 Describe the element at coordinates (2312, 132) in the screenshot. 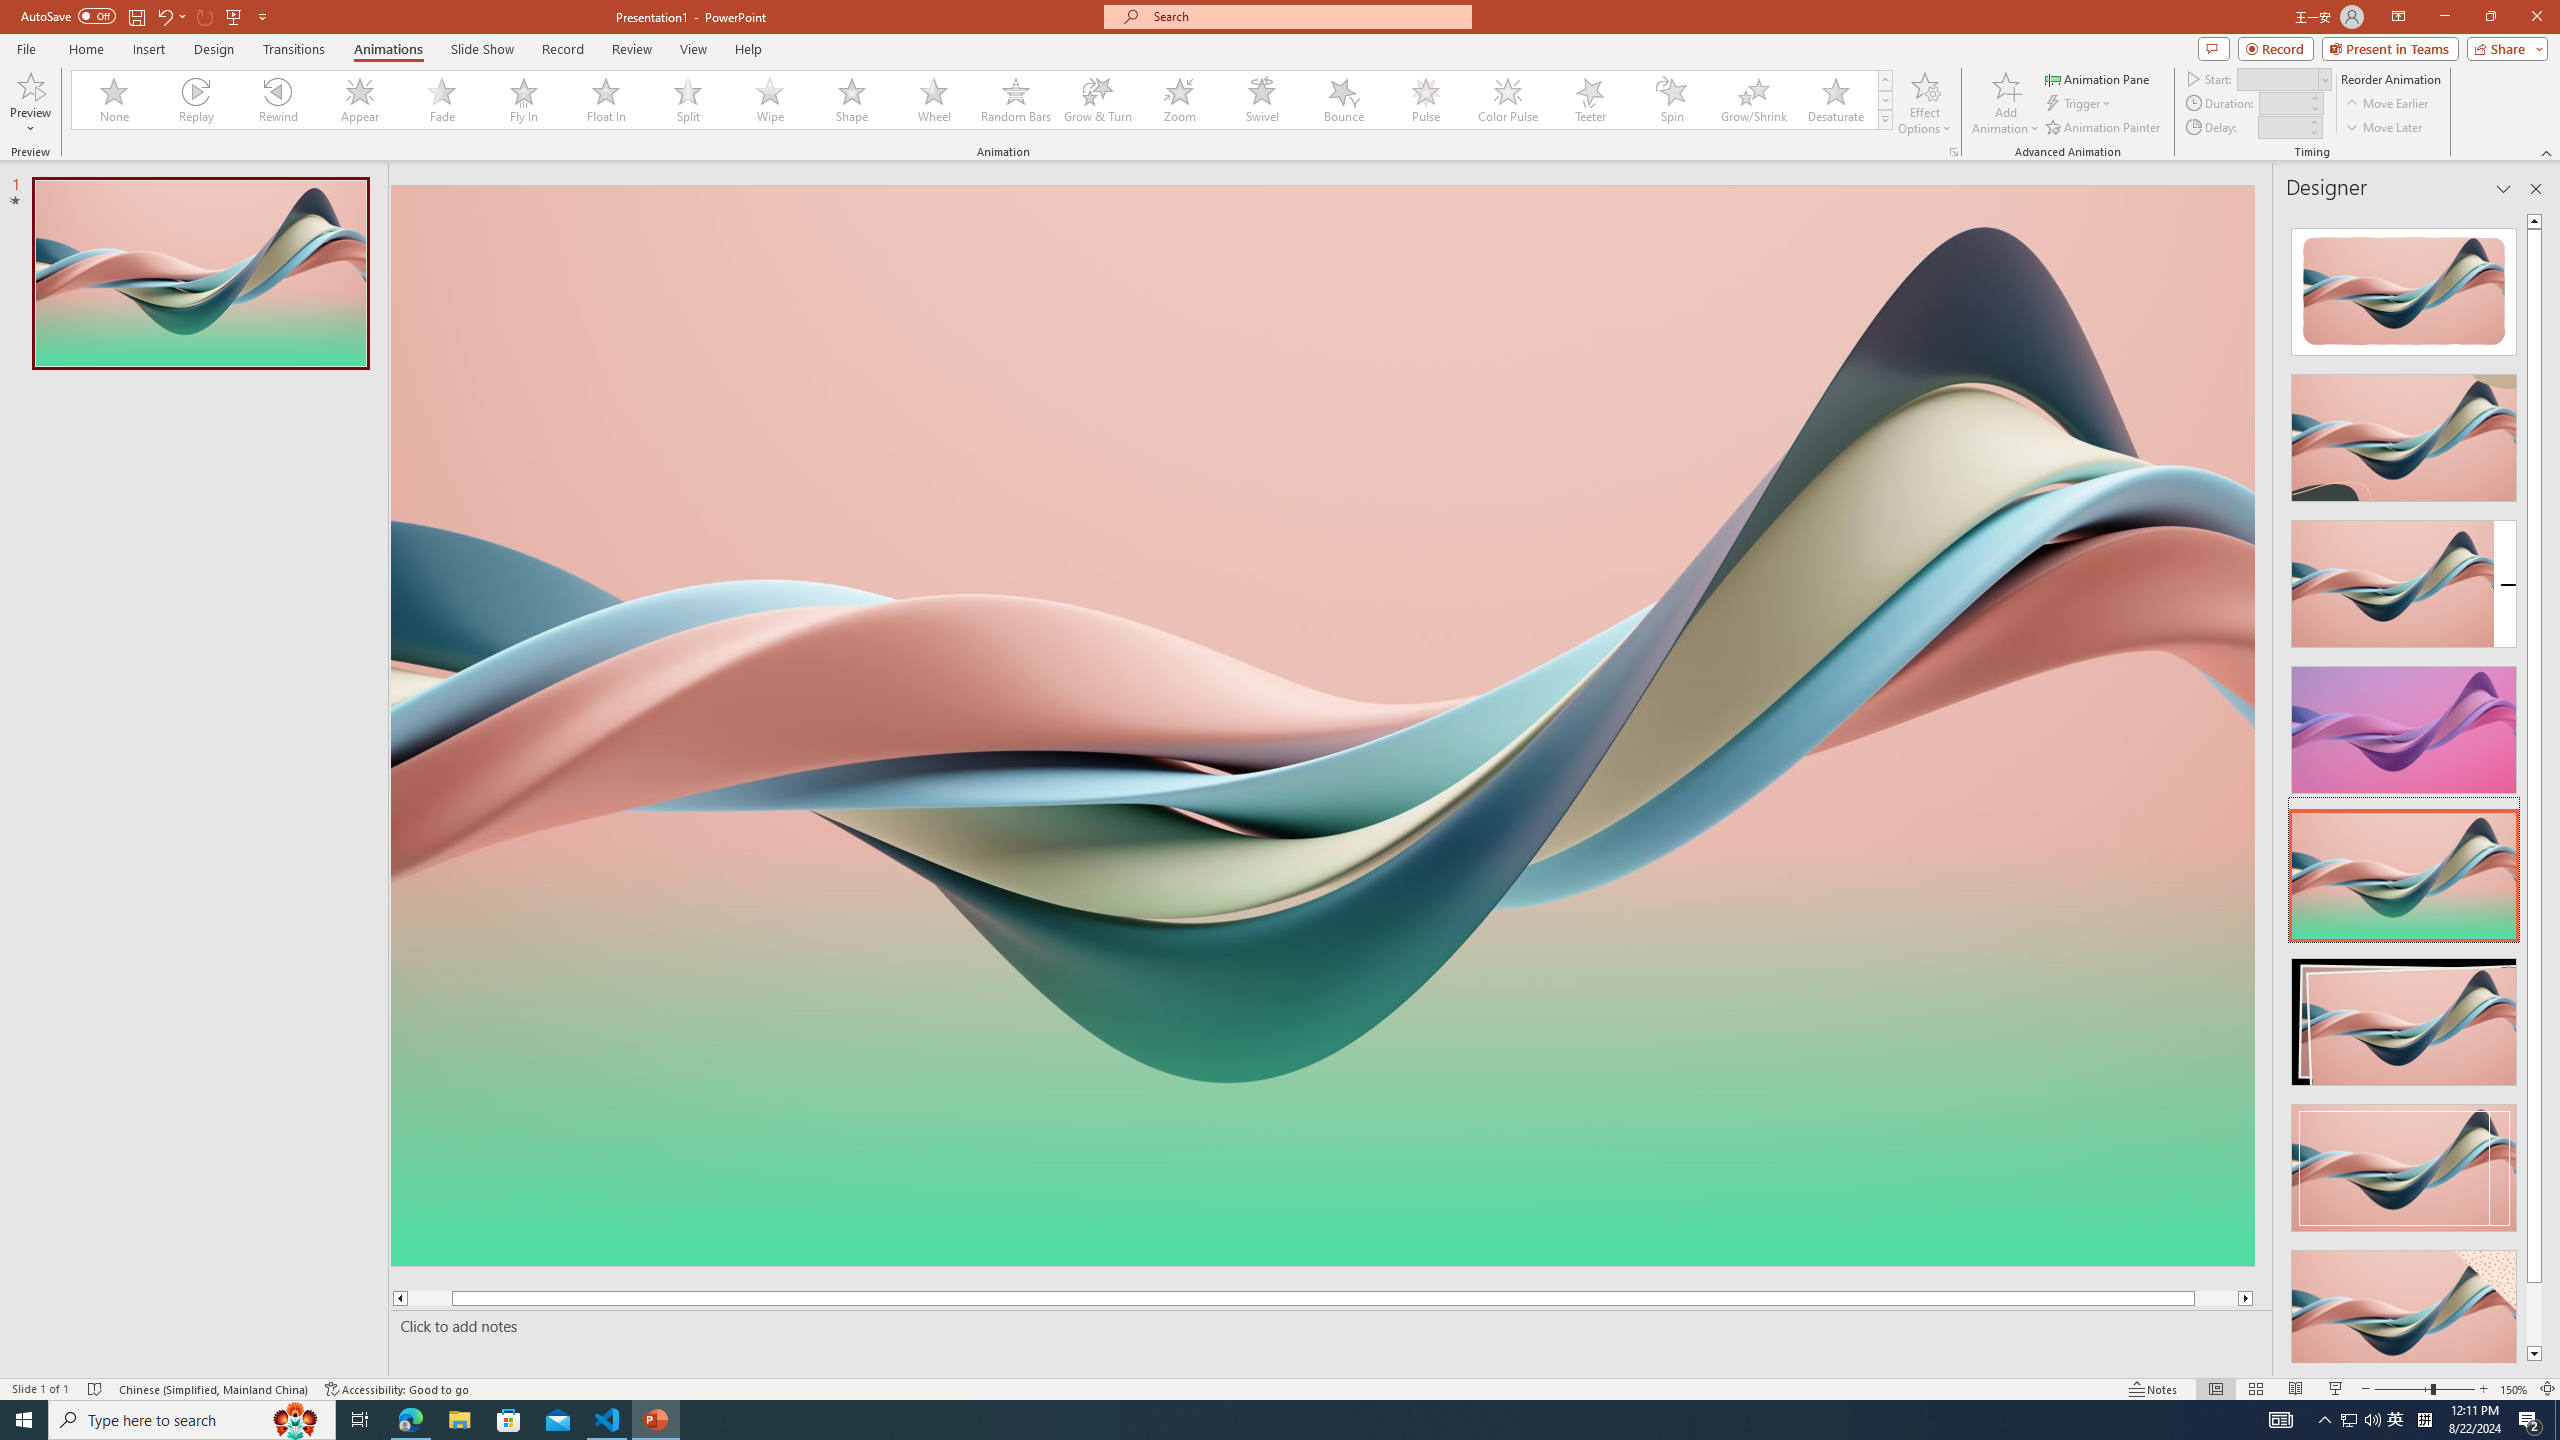

I see `Less` at that location.